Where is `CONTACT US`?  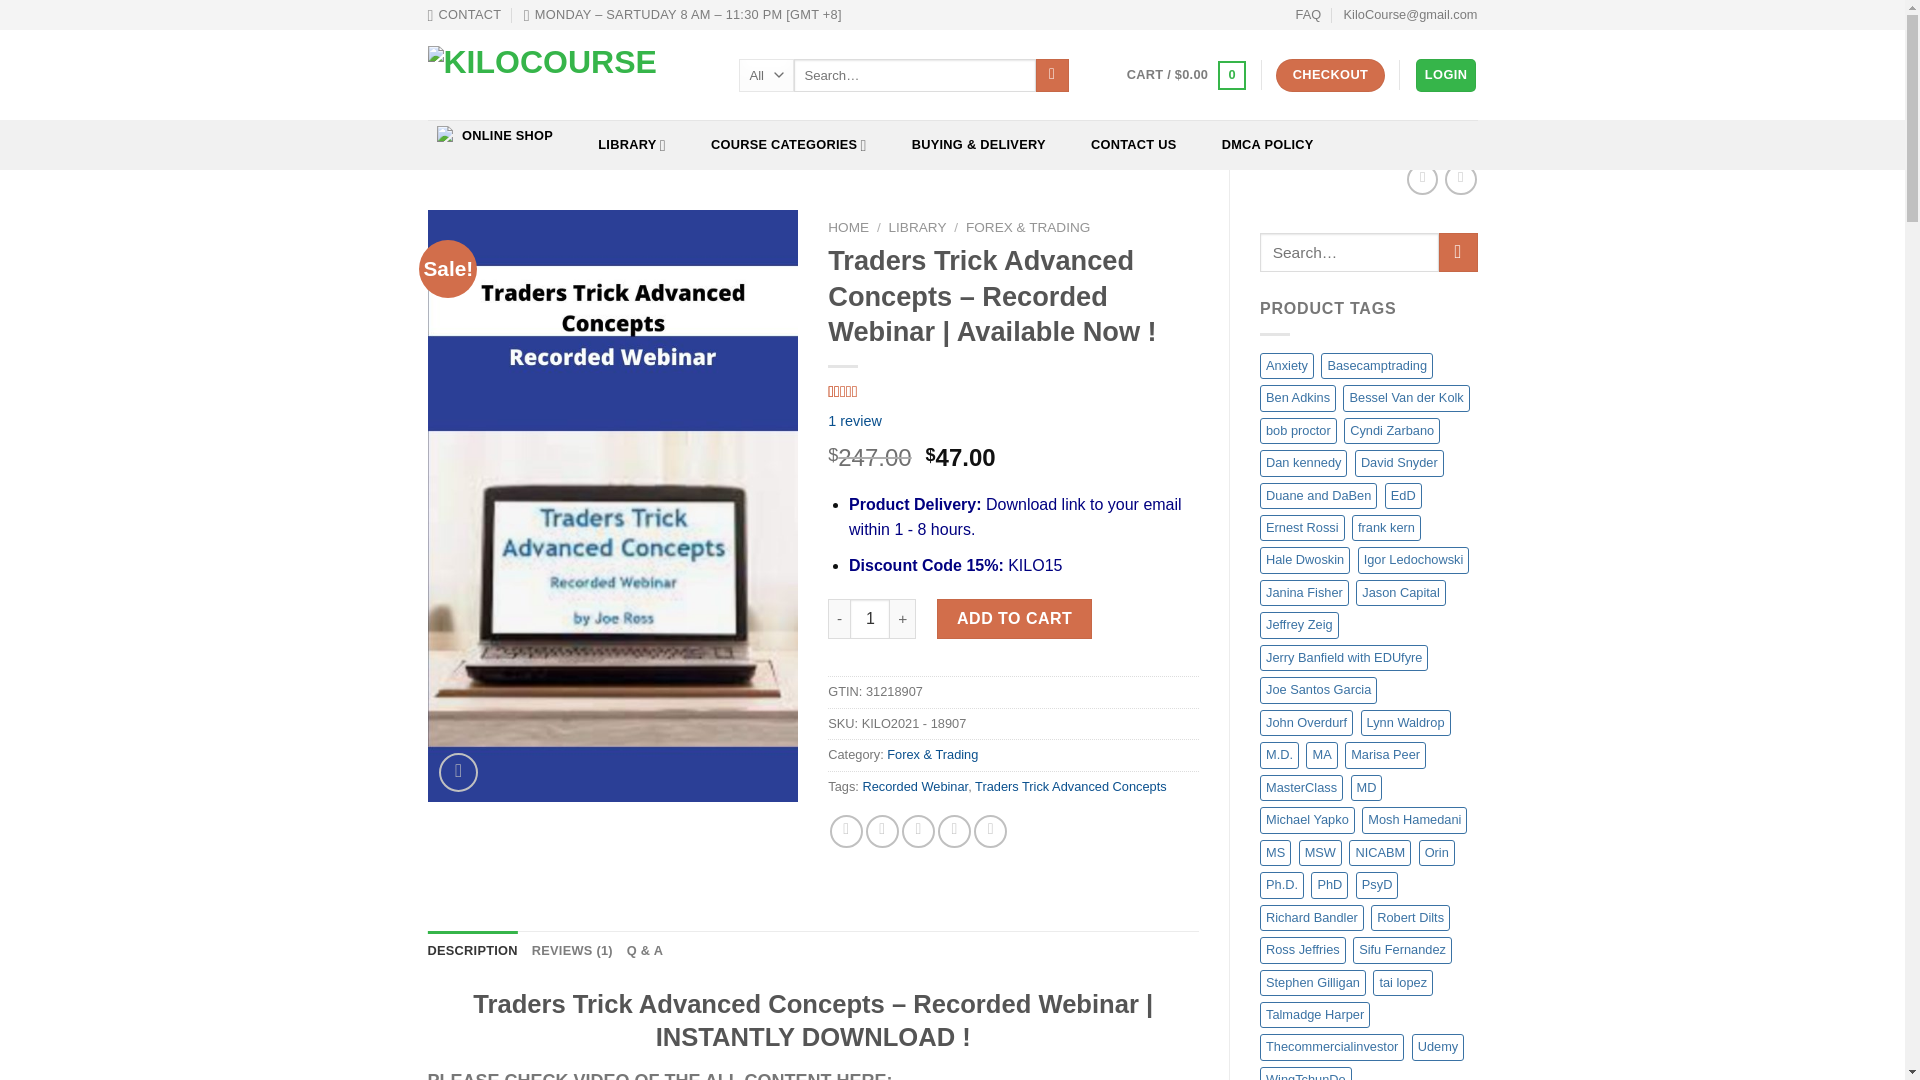 CONTACT US is located at coordinates (1133, 144).